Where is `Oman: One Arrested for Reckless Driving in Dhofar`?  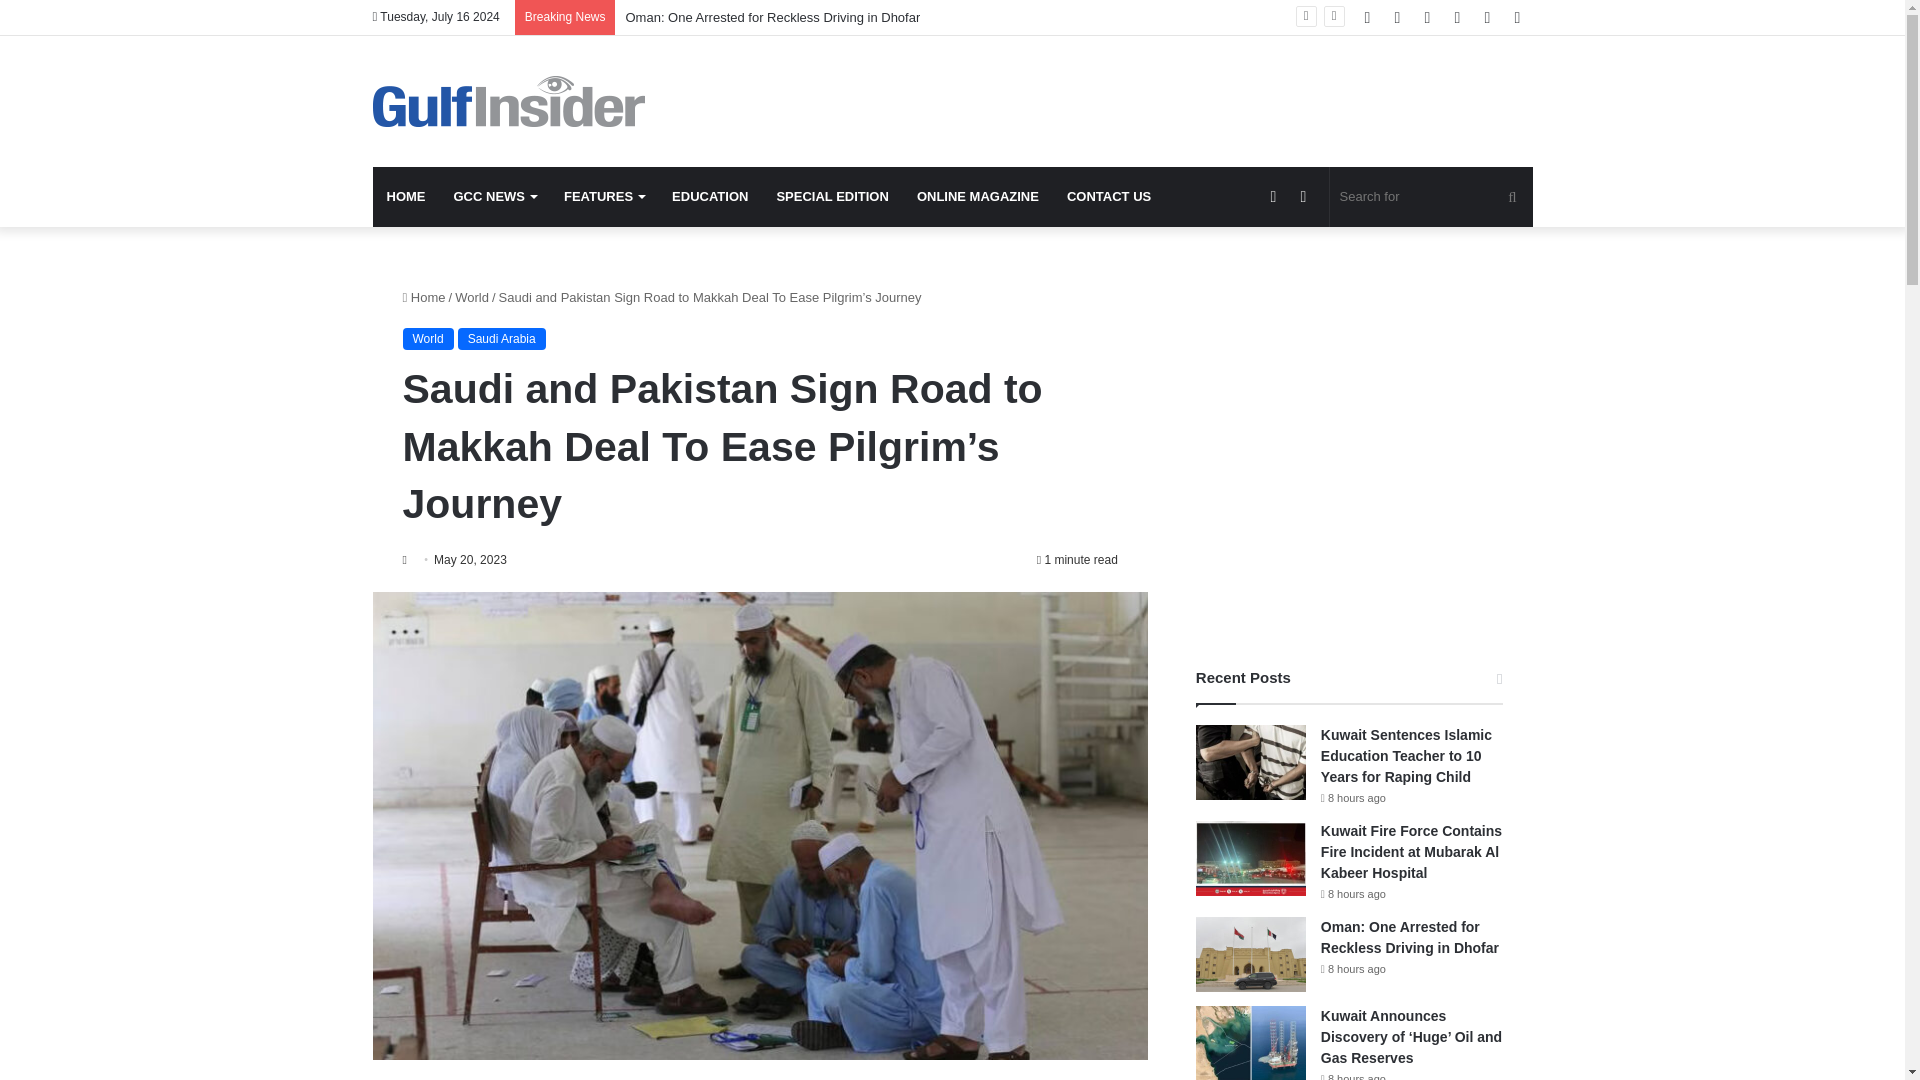
Oman: One Arrested for Reckless Driving in Dhofar is located at coordinates (772, 16).